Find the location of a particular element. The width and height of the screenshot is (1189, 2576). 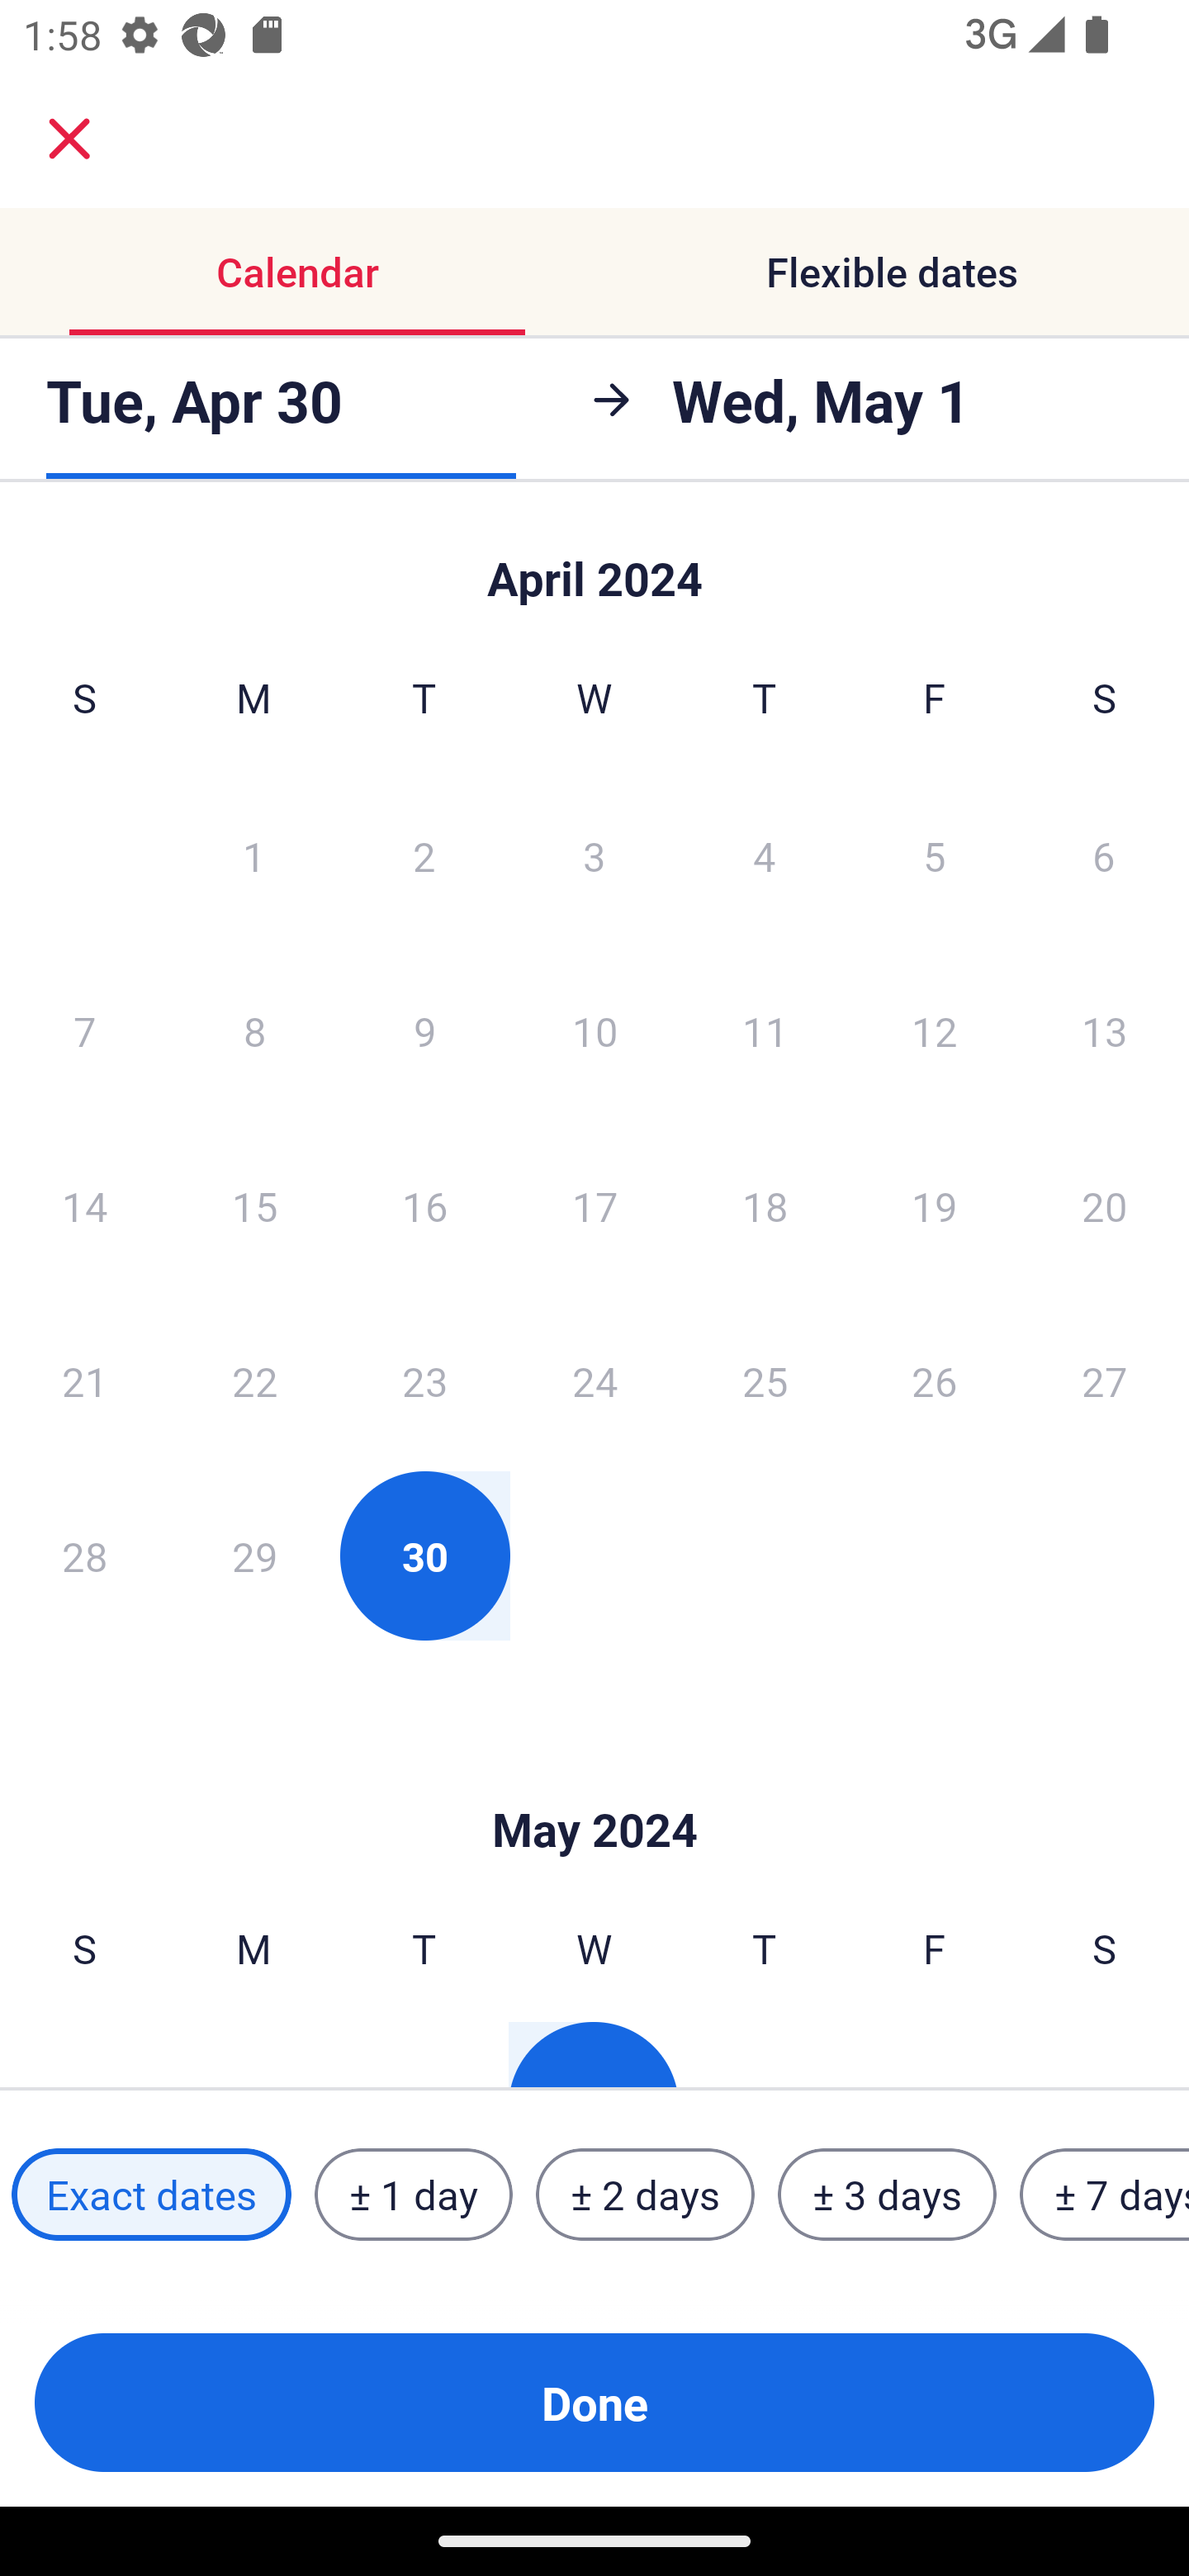

22 Monday, April 22, 2024 is located at coordinates (254, 1380).